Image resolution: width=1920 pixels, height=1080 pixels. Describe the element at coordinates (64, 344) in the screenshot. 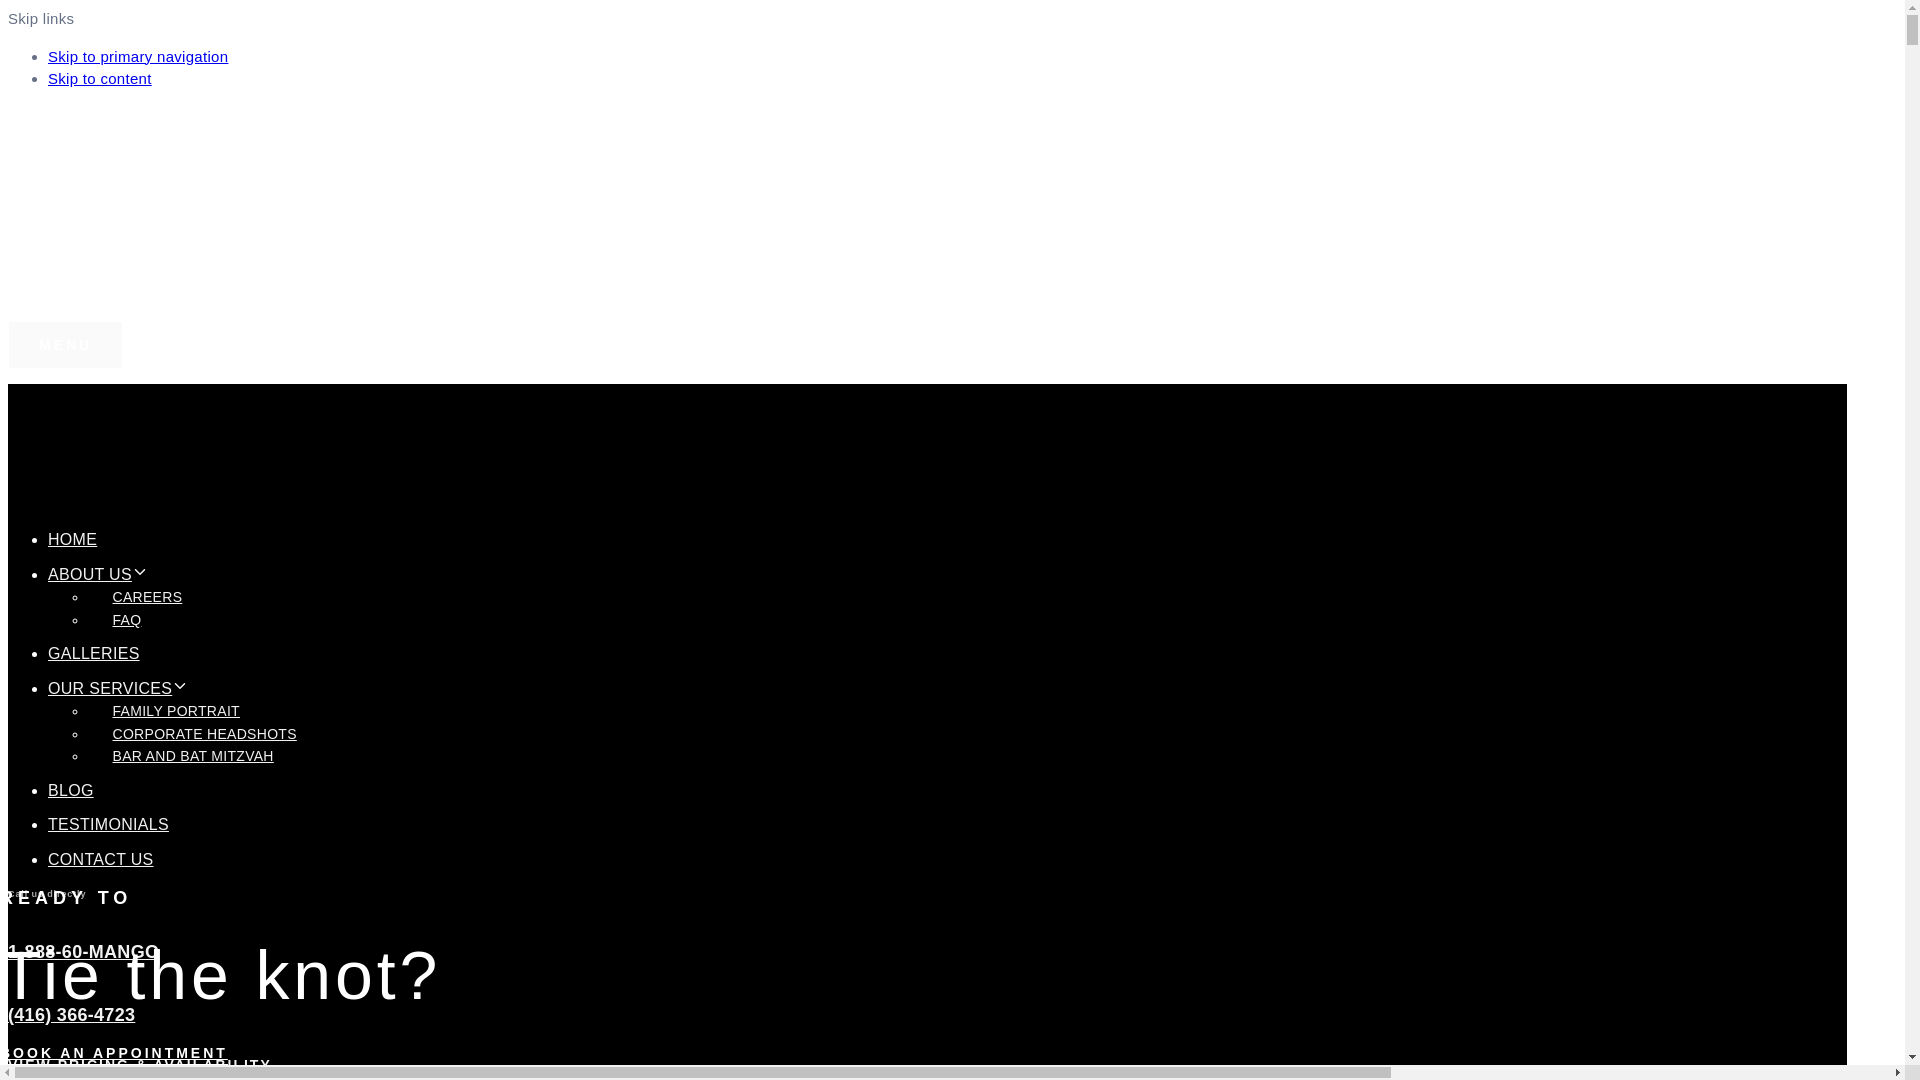

I see `MENU` at that location.